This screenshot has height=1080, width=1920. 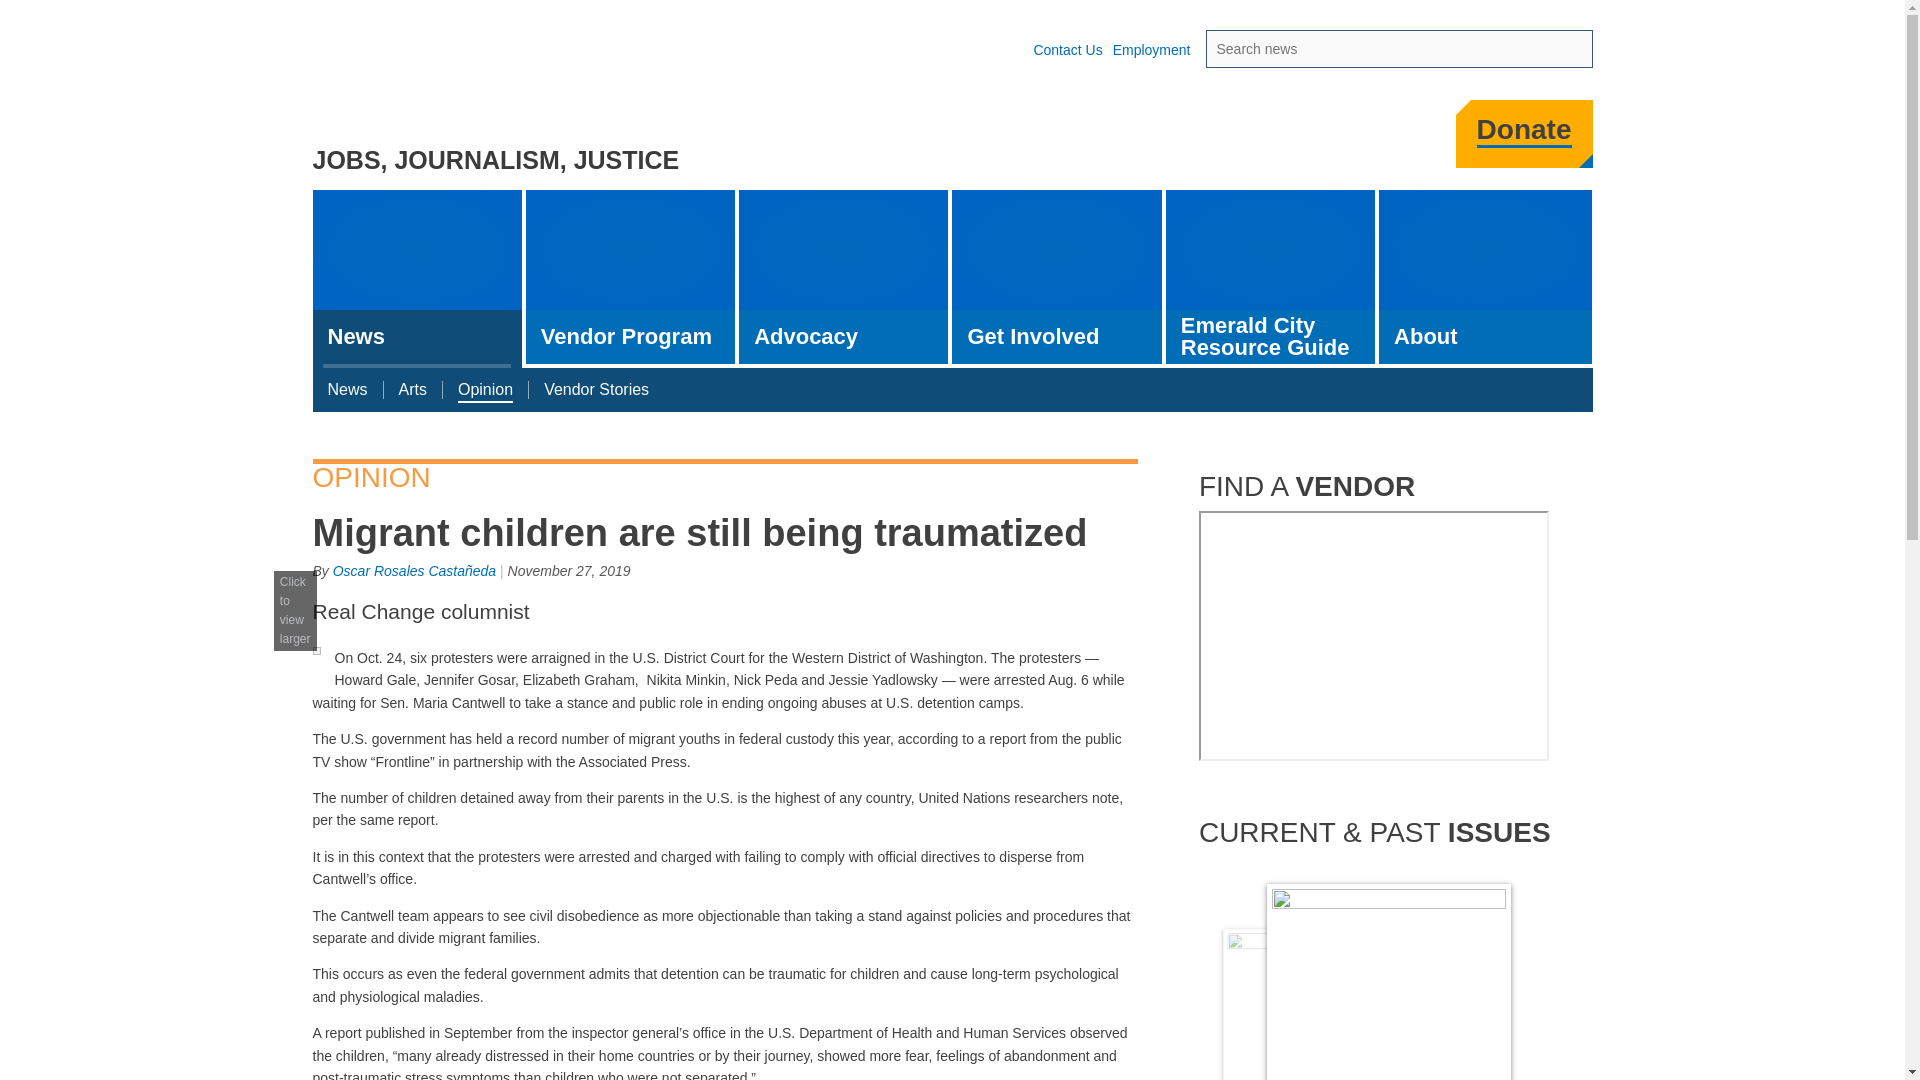 I want to click on RSS, so click(x=1416, y=140).